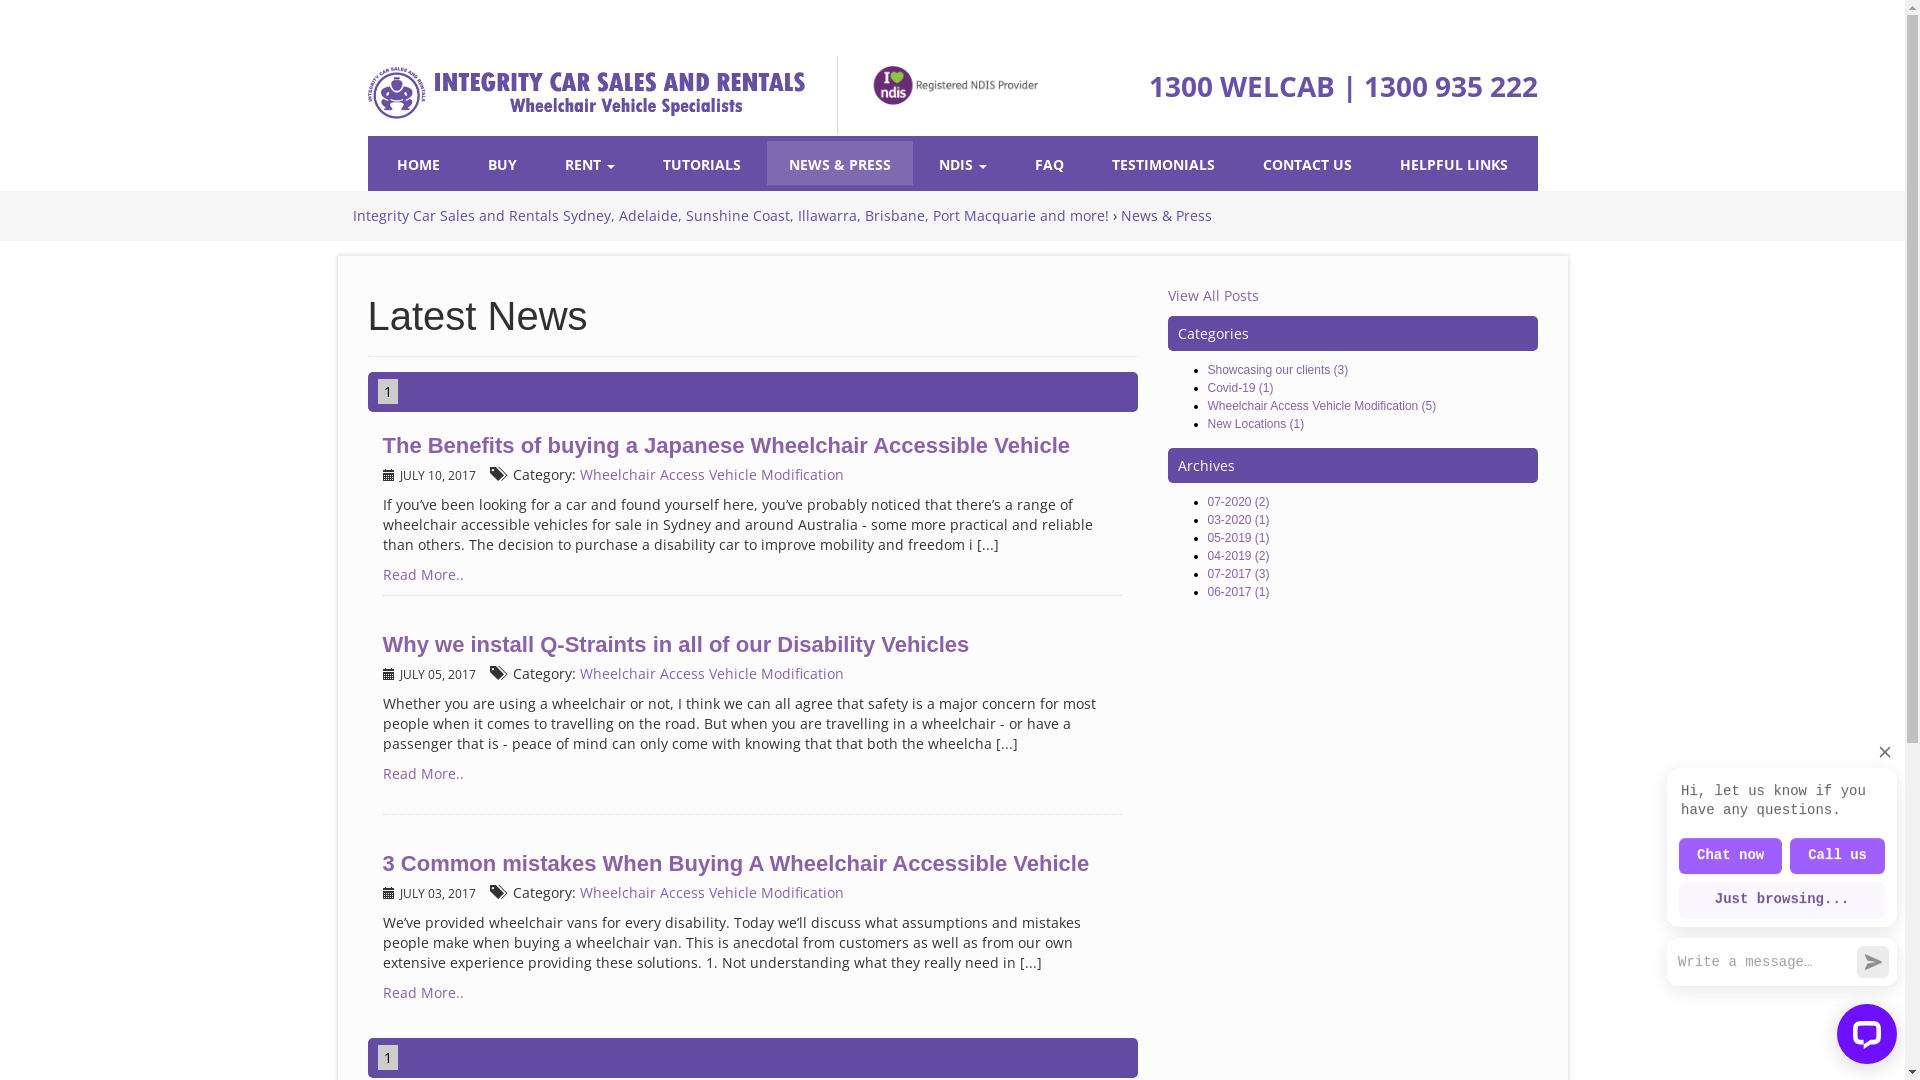  What do you see at coordinates (1239, 502) in the screenshot?
I see `07-2020 (2)` at bounding box center [1239, 502].